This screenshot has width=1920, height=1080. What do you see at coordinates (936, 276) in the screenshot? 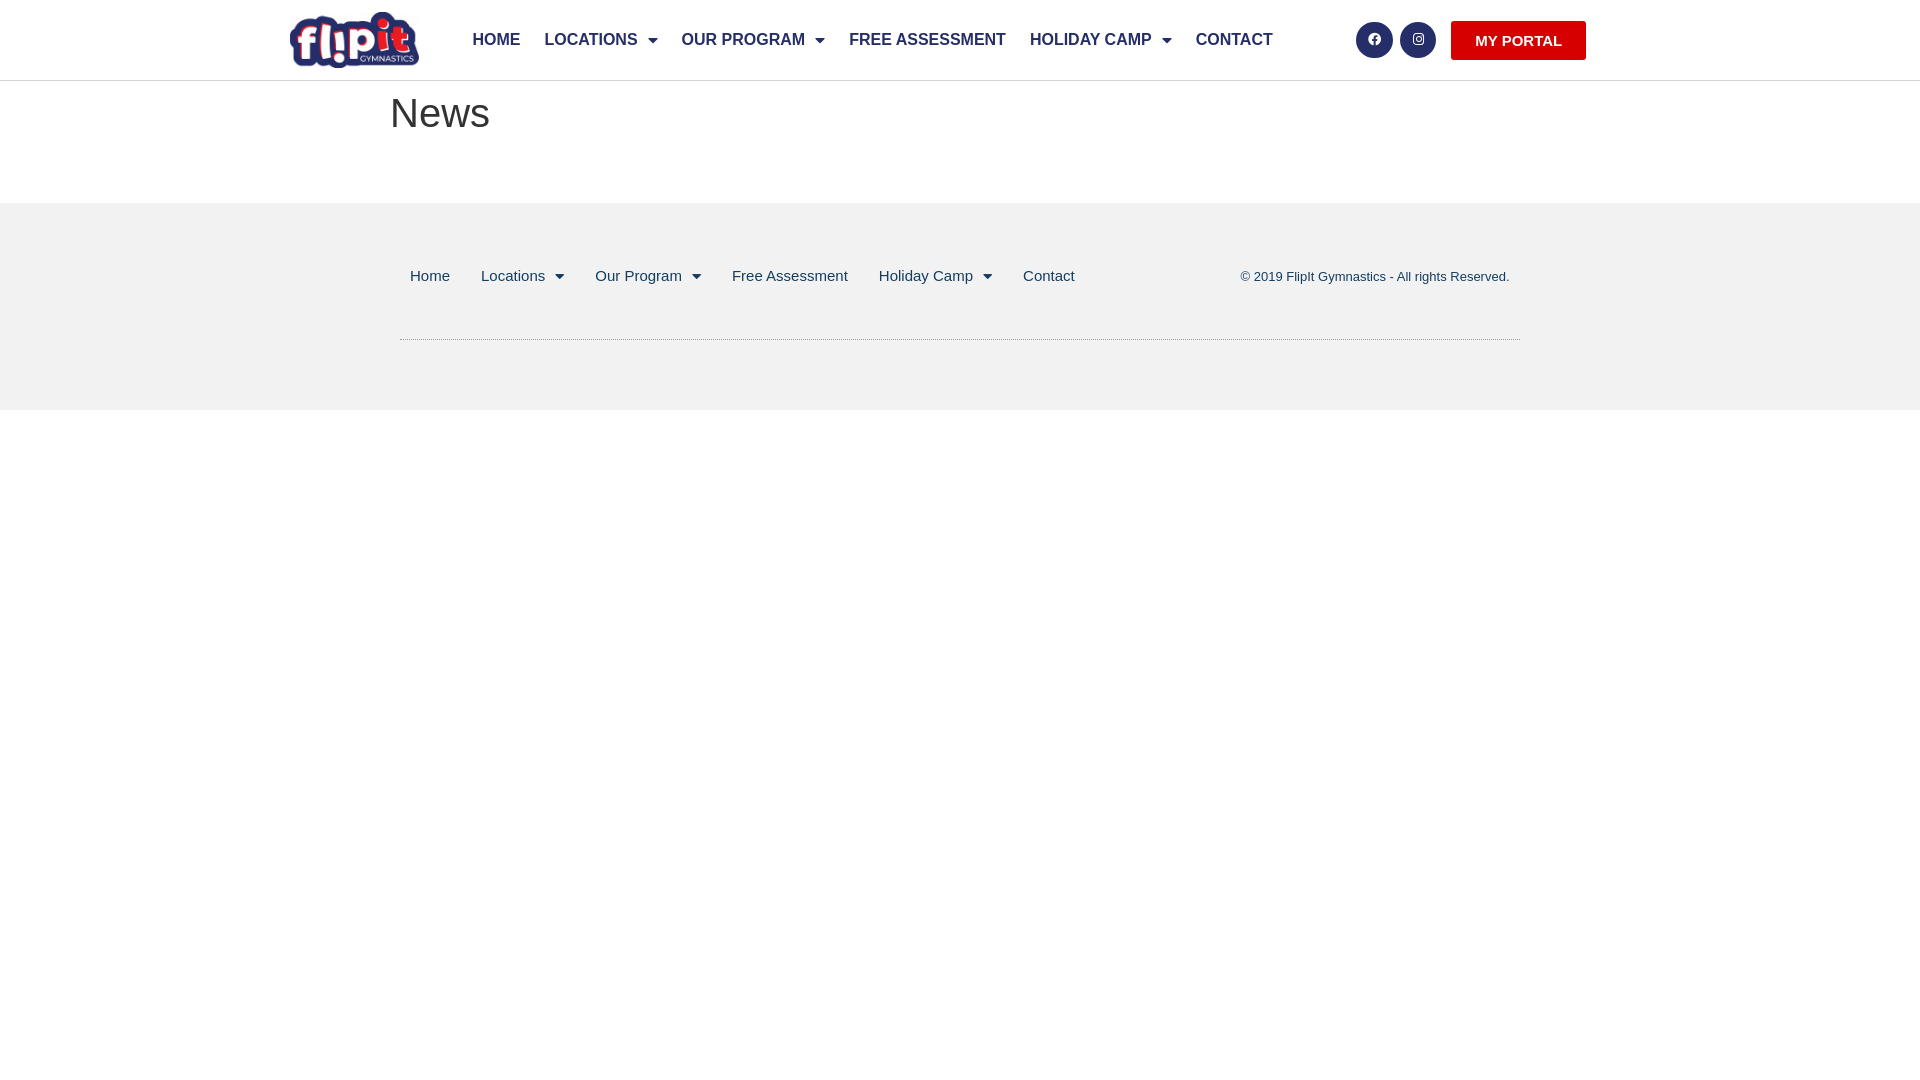
I see `Holiday Camp` at bounding box center [936, 276].